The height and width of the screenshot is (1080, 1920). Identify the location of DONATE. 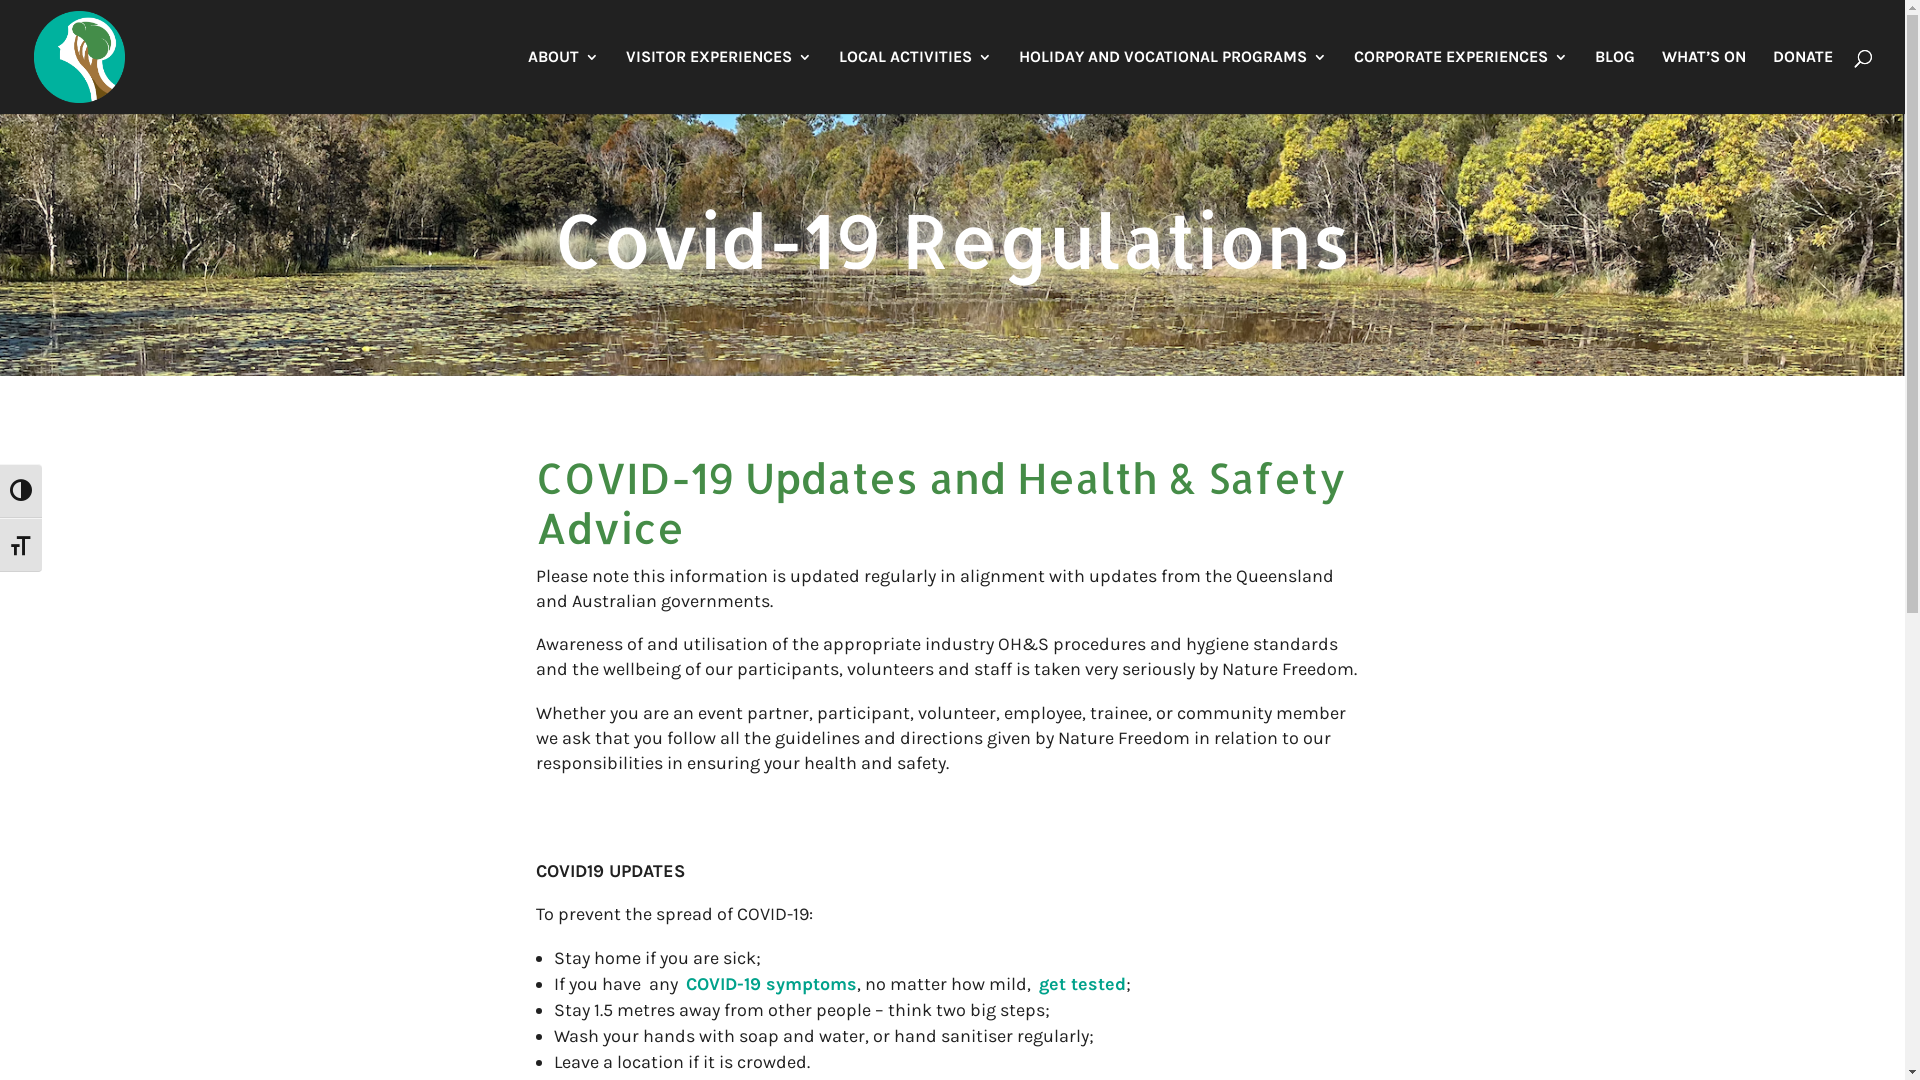
(1803, 82).